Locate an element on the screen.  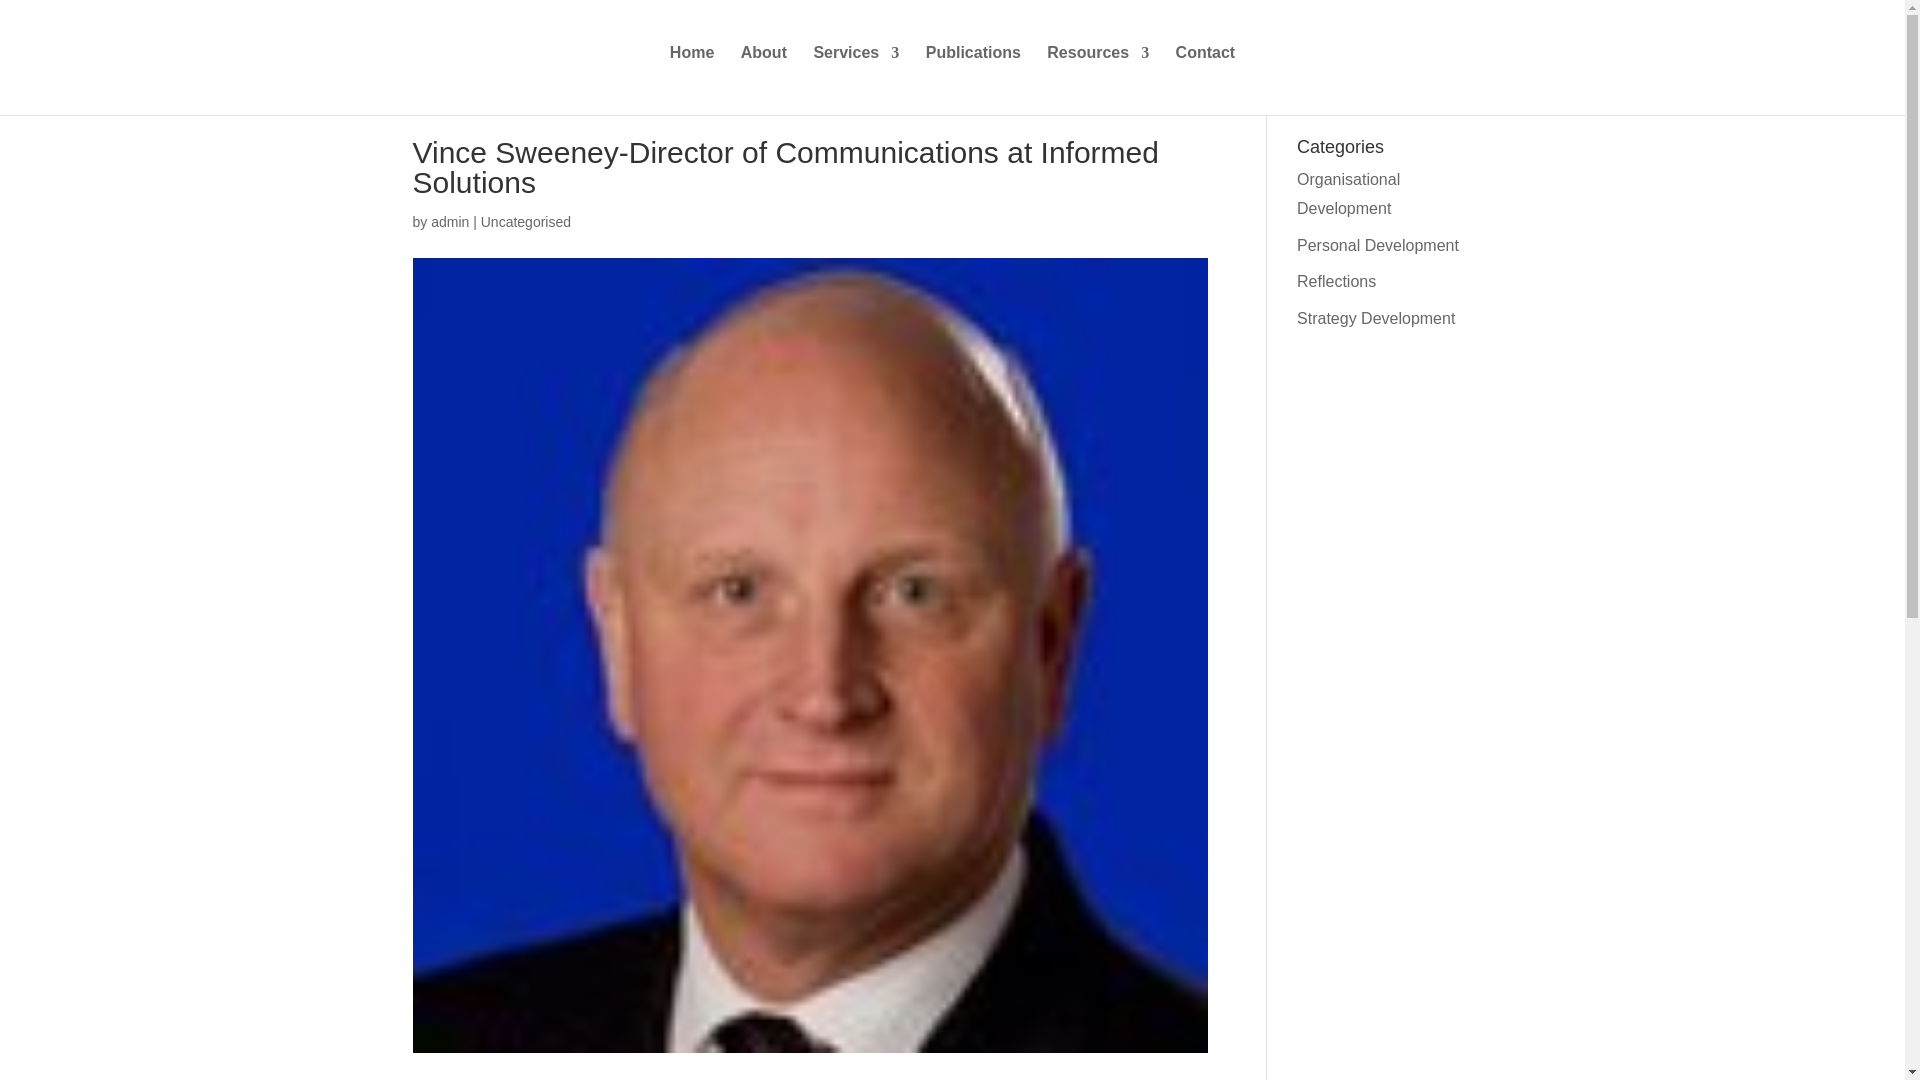
Home is located at coordinates (692, 75).